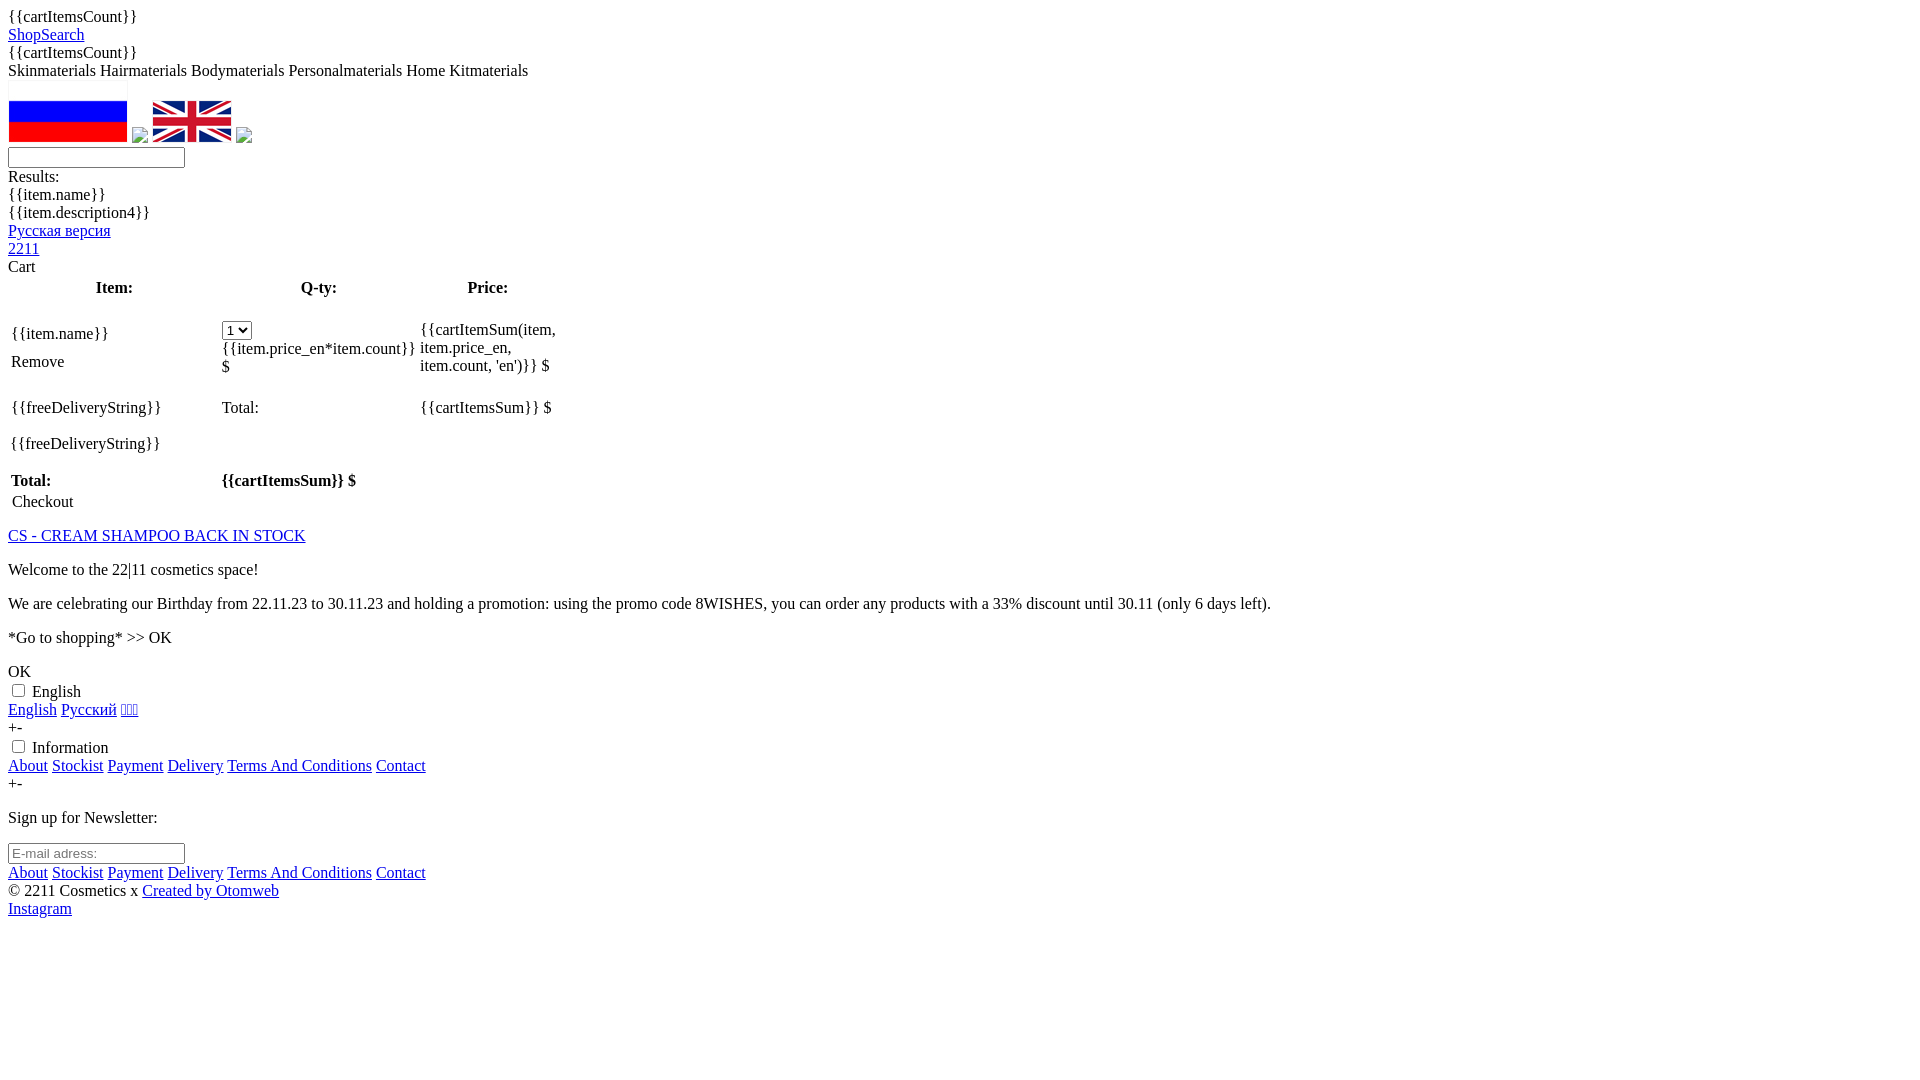 The width and height of the screenshot is (1920, 1080). What do you see at coordinates (78, 872) in the screenshot?
I see `Stockist` at bounding box center [78, 872].